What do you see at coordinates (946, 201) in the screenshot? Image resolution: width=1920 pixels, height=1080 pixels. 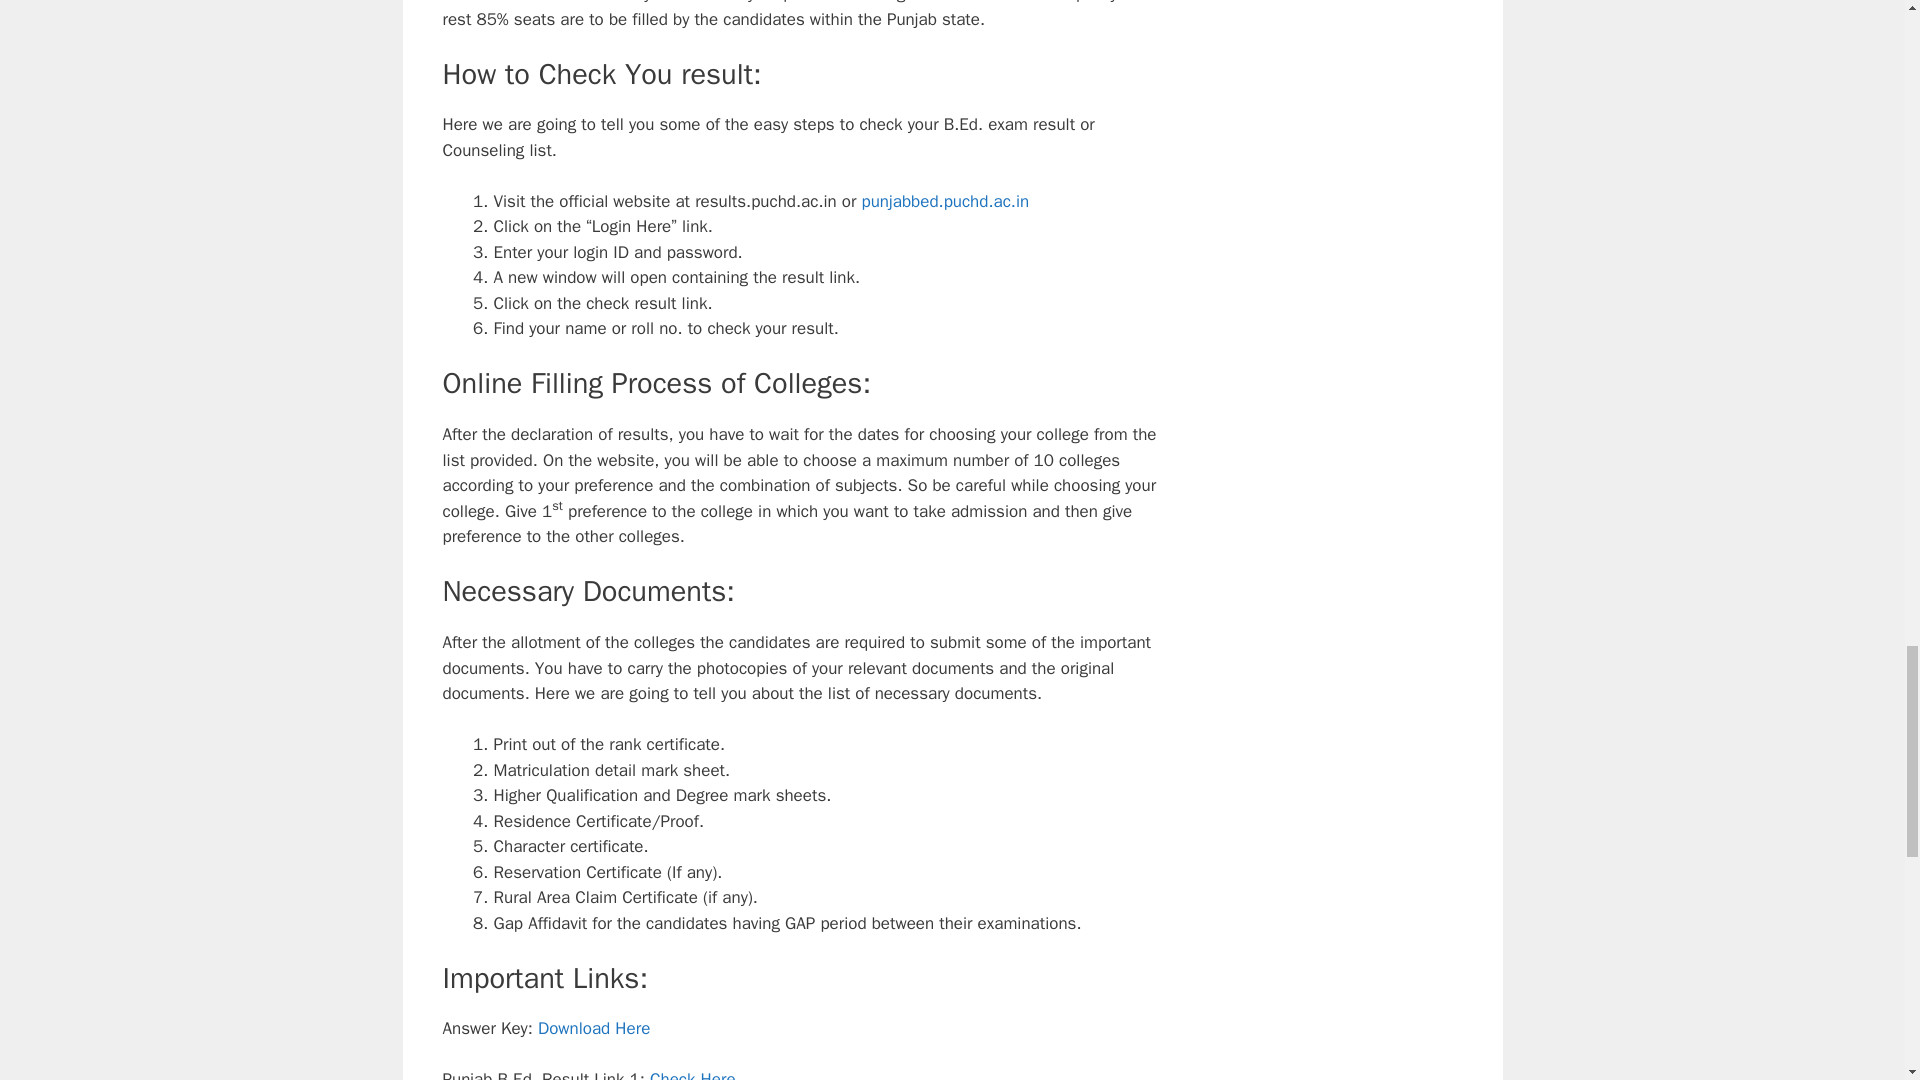 I see `punjabbed.puchd.ac.in` at bounding box center [946, 201].